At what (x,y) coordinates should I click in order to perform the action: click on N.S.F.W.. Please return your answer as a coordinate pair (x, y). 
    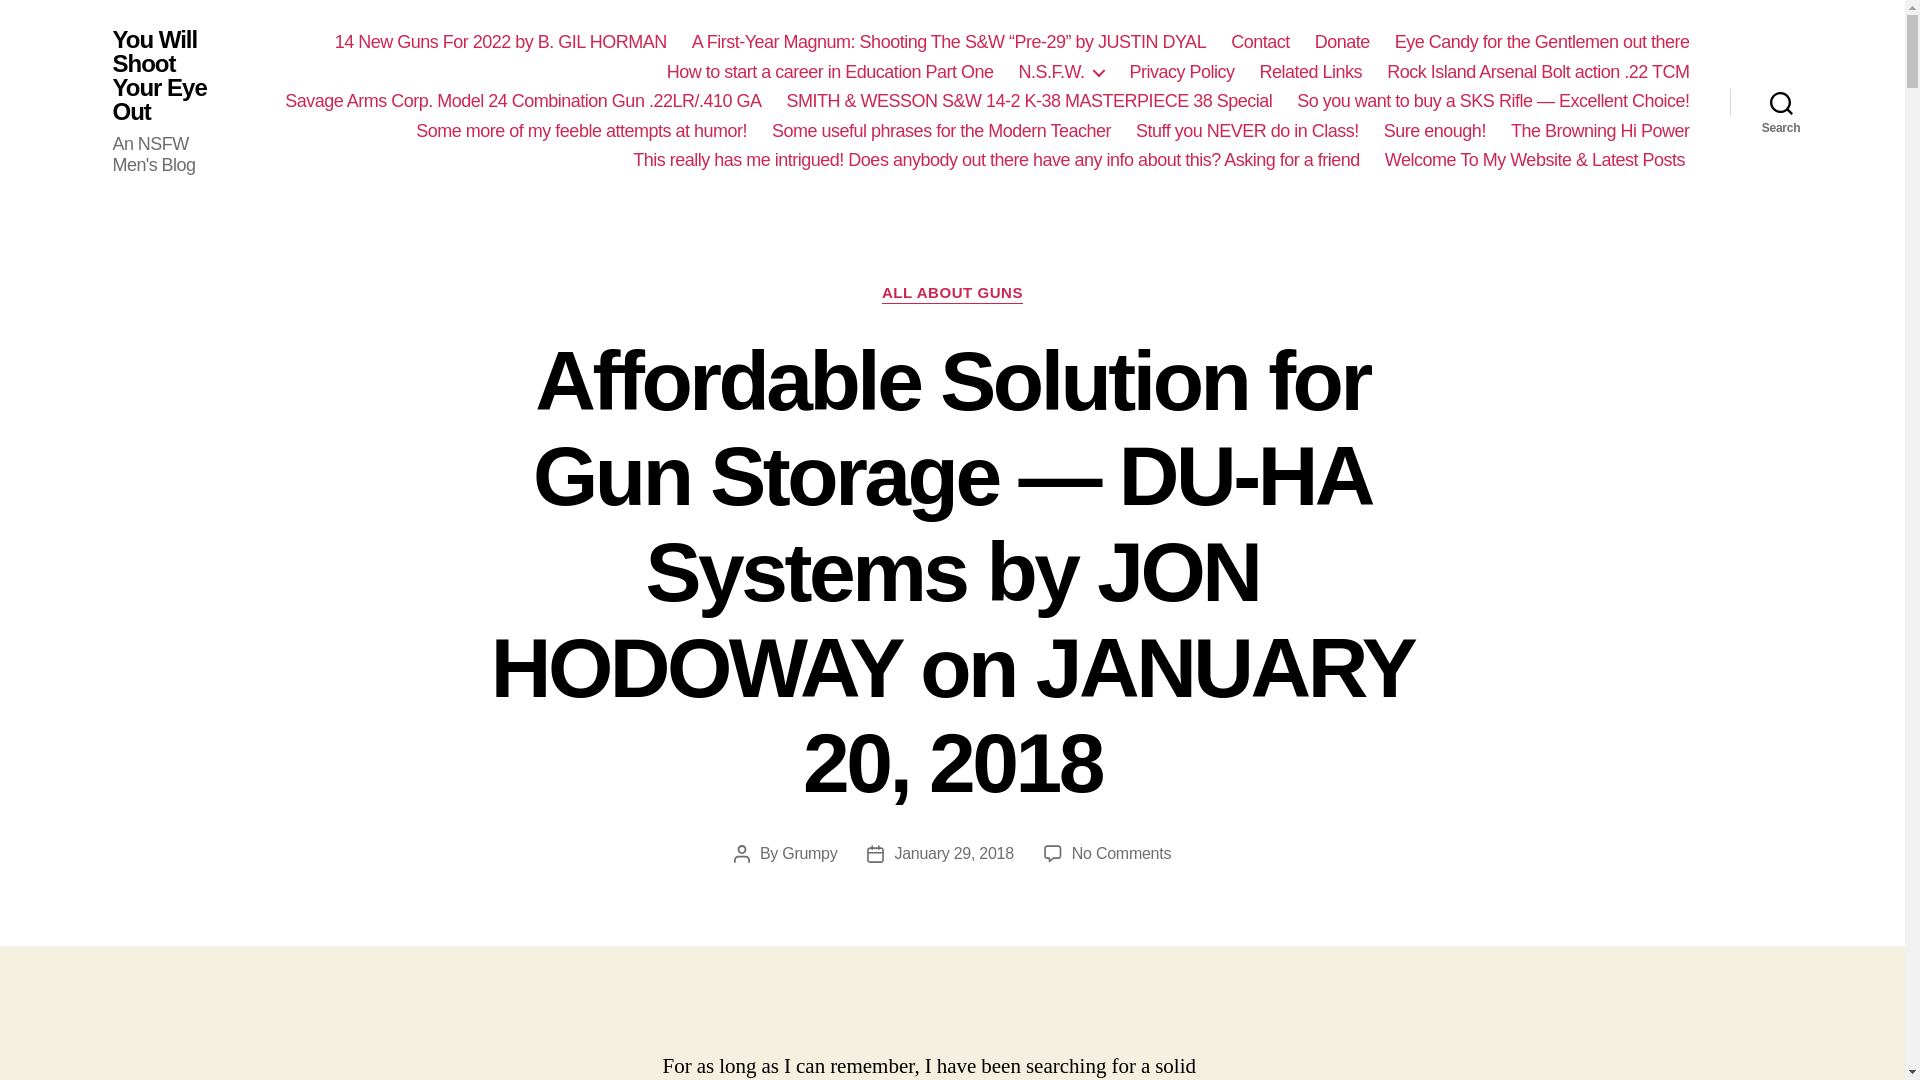
    Looking at the image, I should click on (1060, 72).